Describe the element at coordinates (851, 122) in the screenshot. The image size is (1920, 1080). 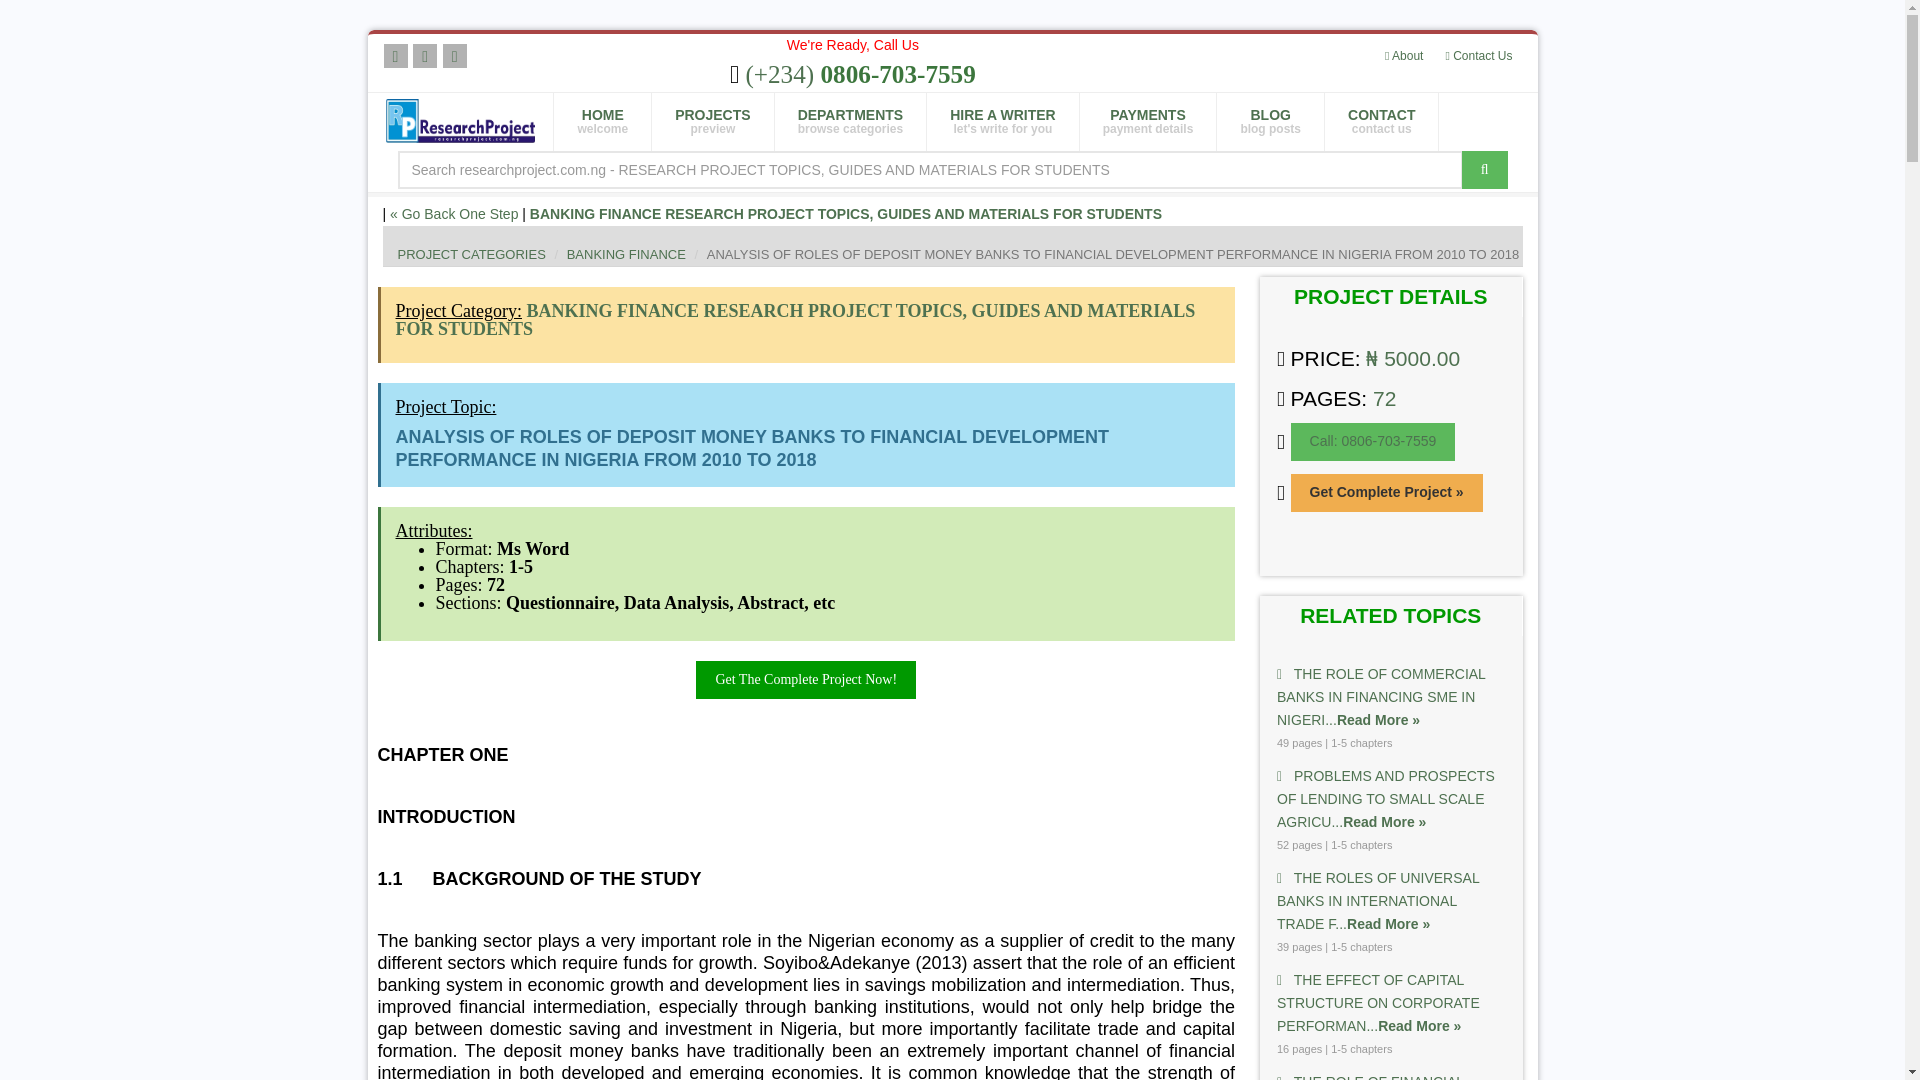
I see `Get The Complete Project Now!` at that location.